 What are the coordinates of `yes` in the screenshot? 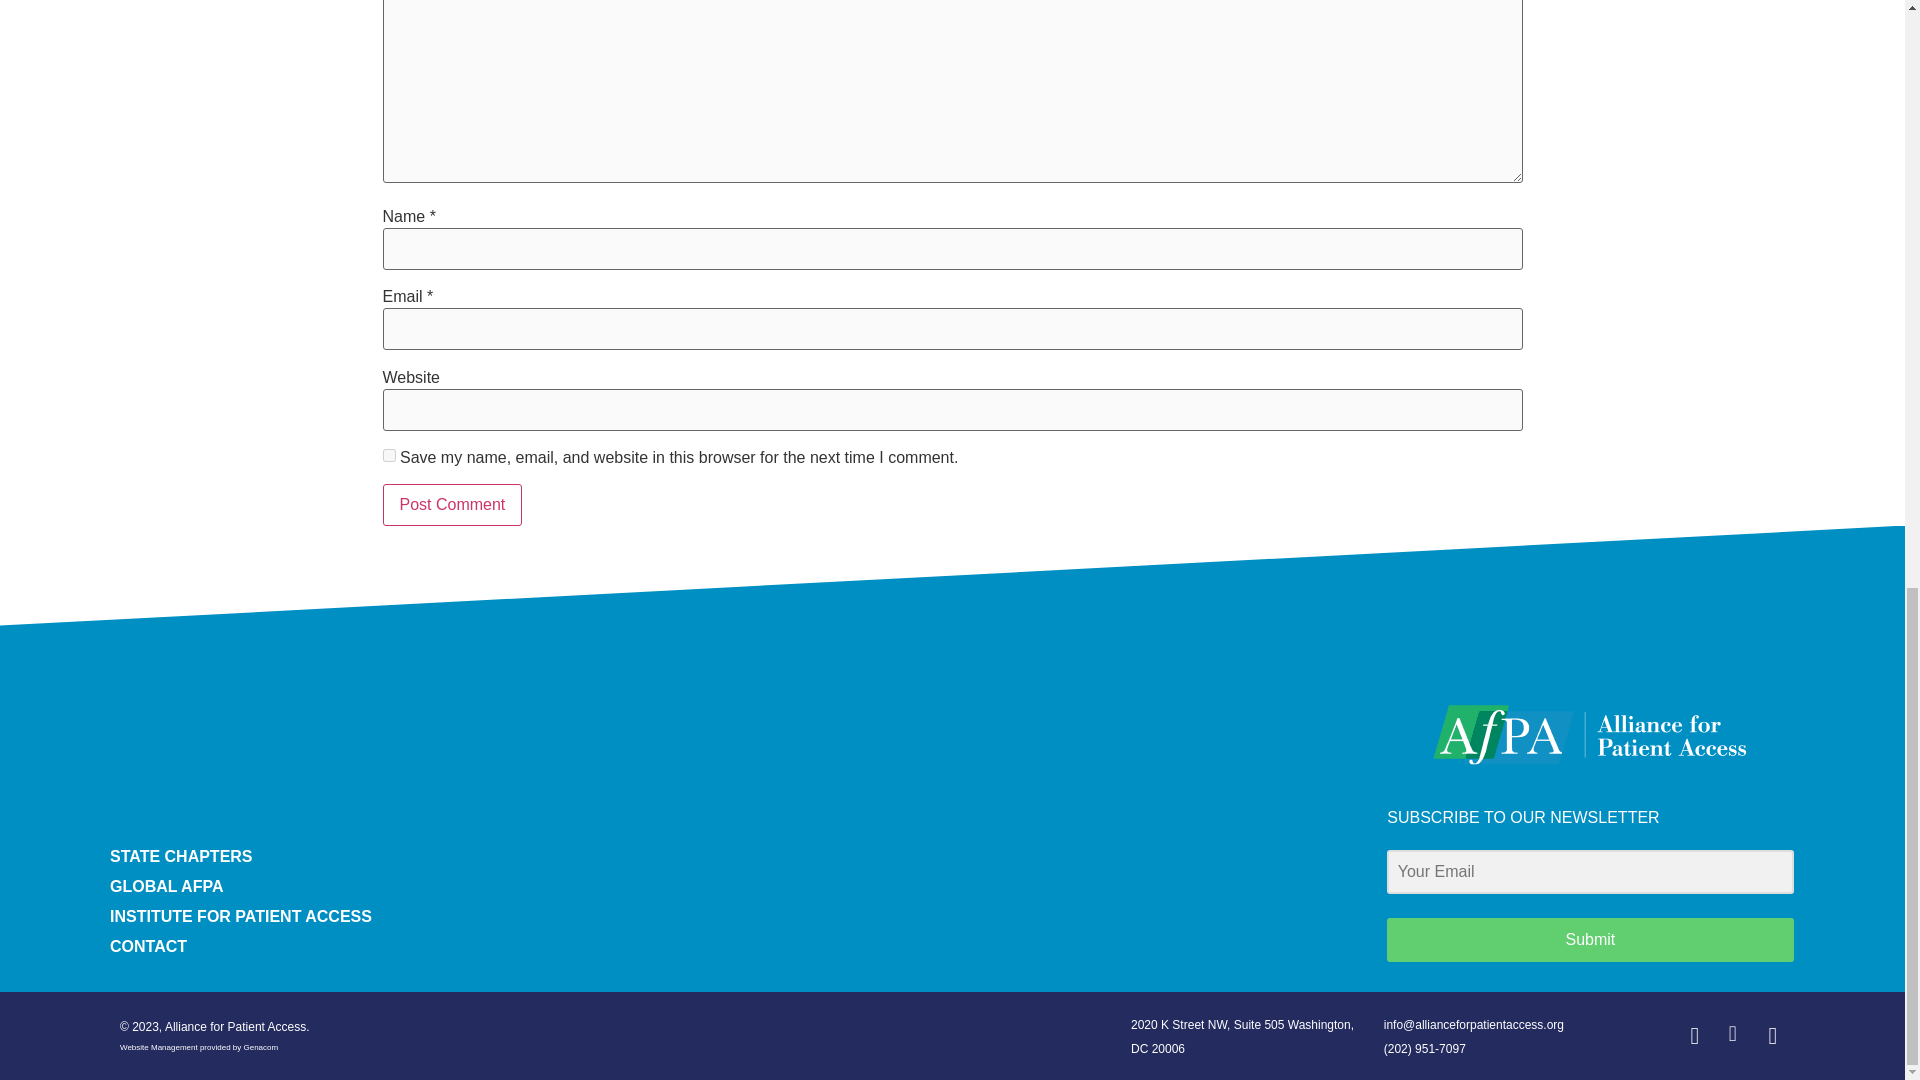 It's located at (388, 456).